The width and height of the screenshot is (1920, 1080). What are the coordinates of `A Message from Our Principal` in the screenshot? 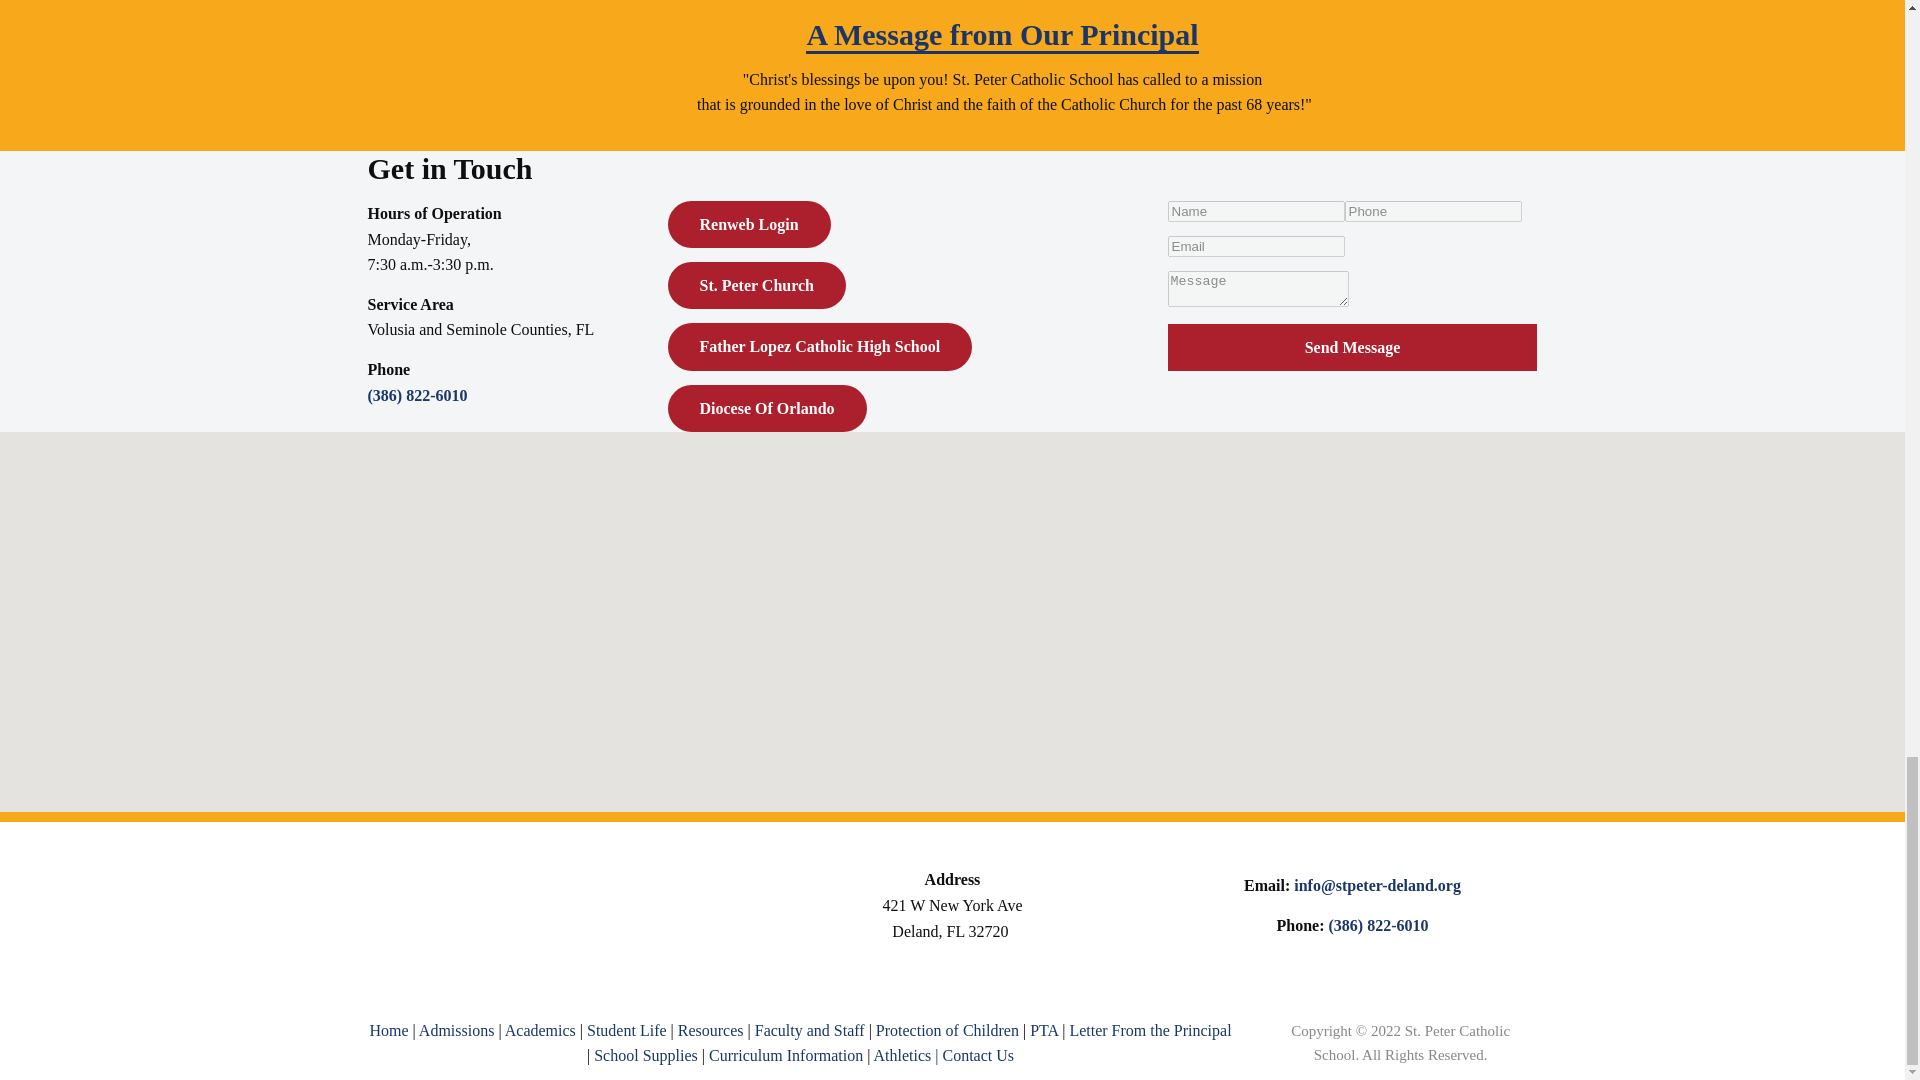 It's located at (1002, 36).